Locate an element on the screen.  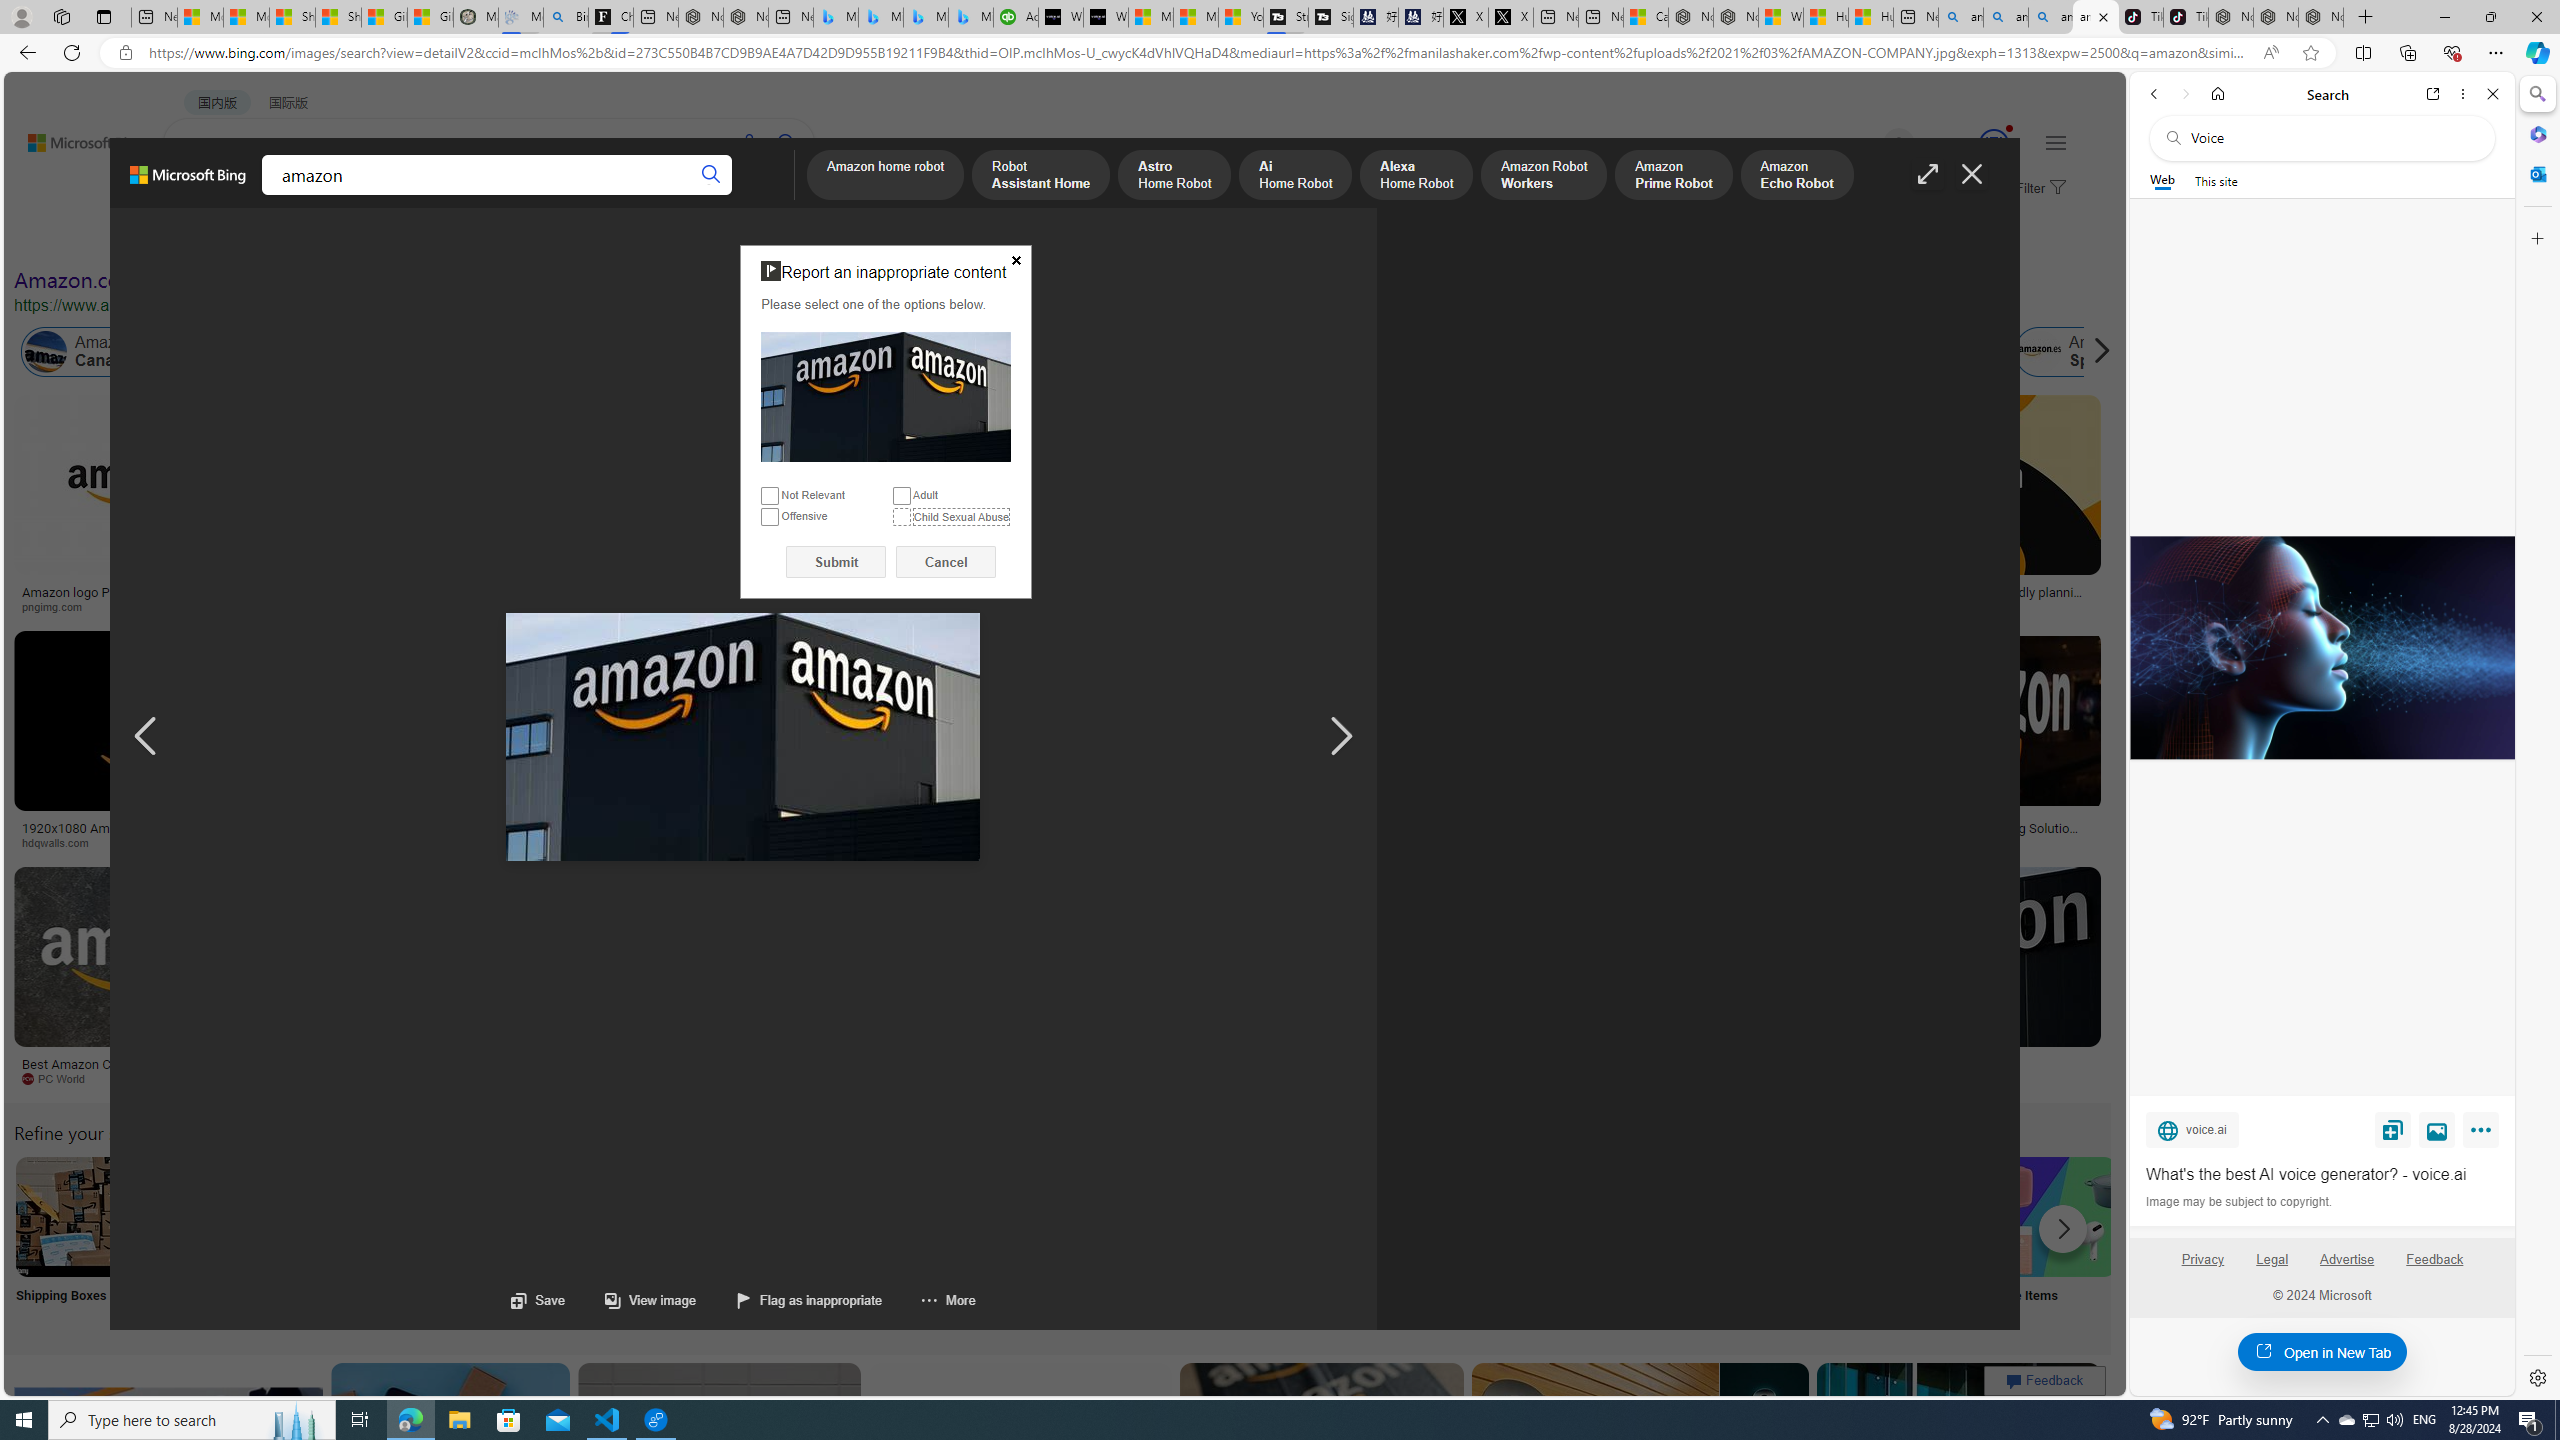
PC World is located at coordinates (147, 1079).